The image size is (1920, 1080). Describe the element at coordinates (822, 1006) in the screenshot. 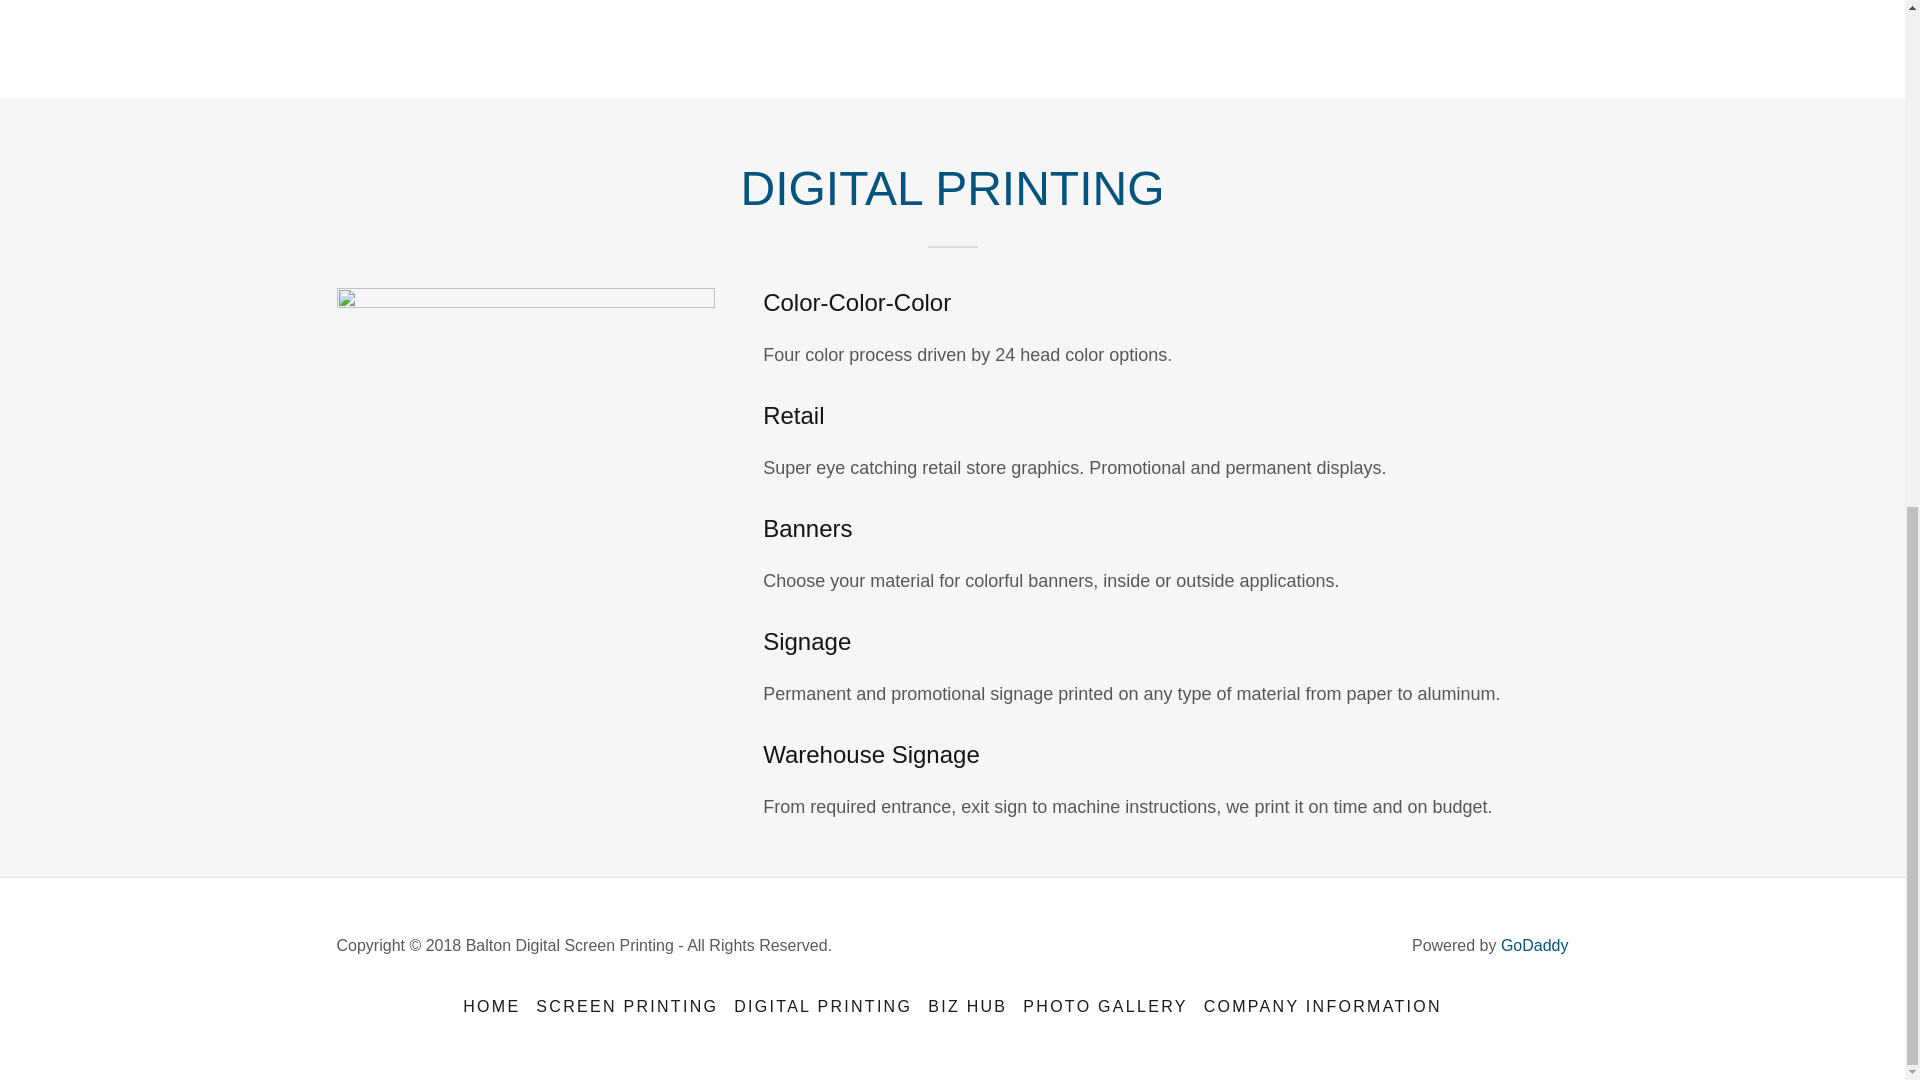

I see `DIGITAL PRINTING` at that location.